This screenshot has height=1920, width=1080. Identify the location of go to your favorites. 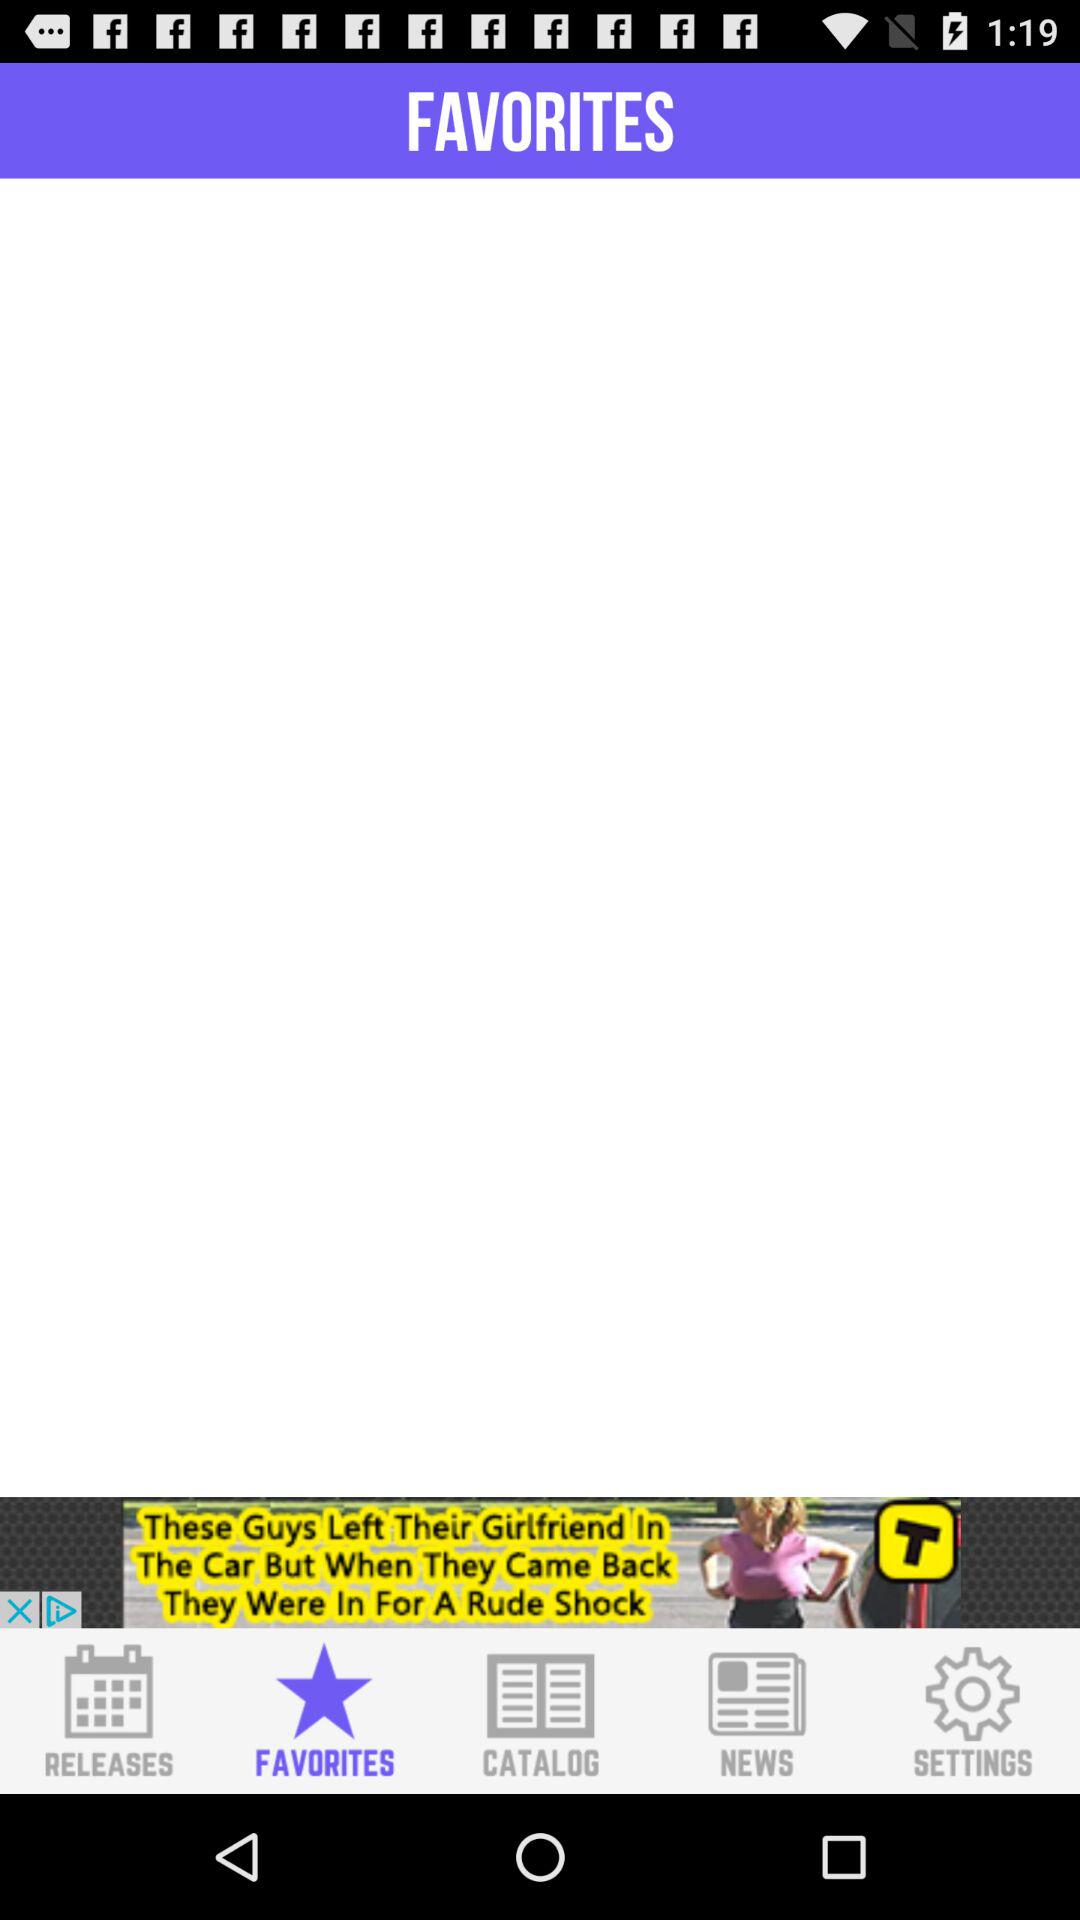
(324, 1711).